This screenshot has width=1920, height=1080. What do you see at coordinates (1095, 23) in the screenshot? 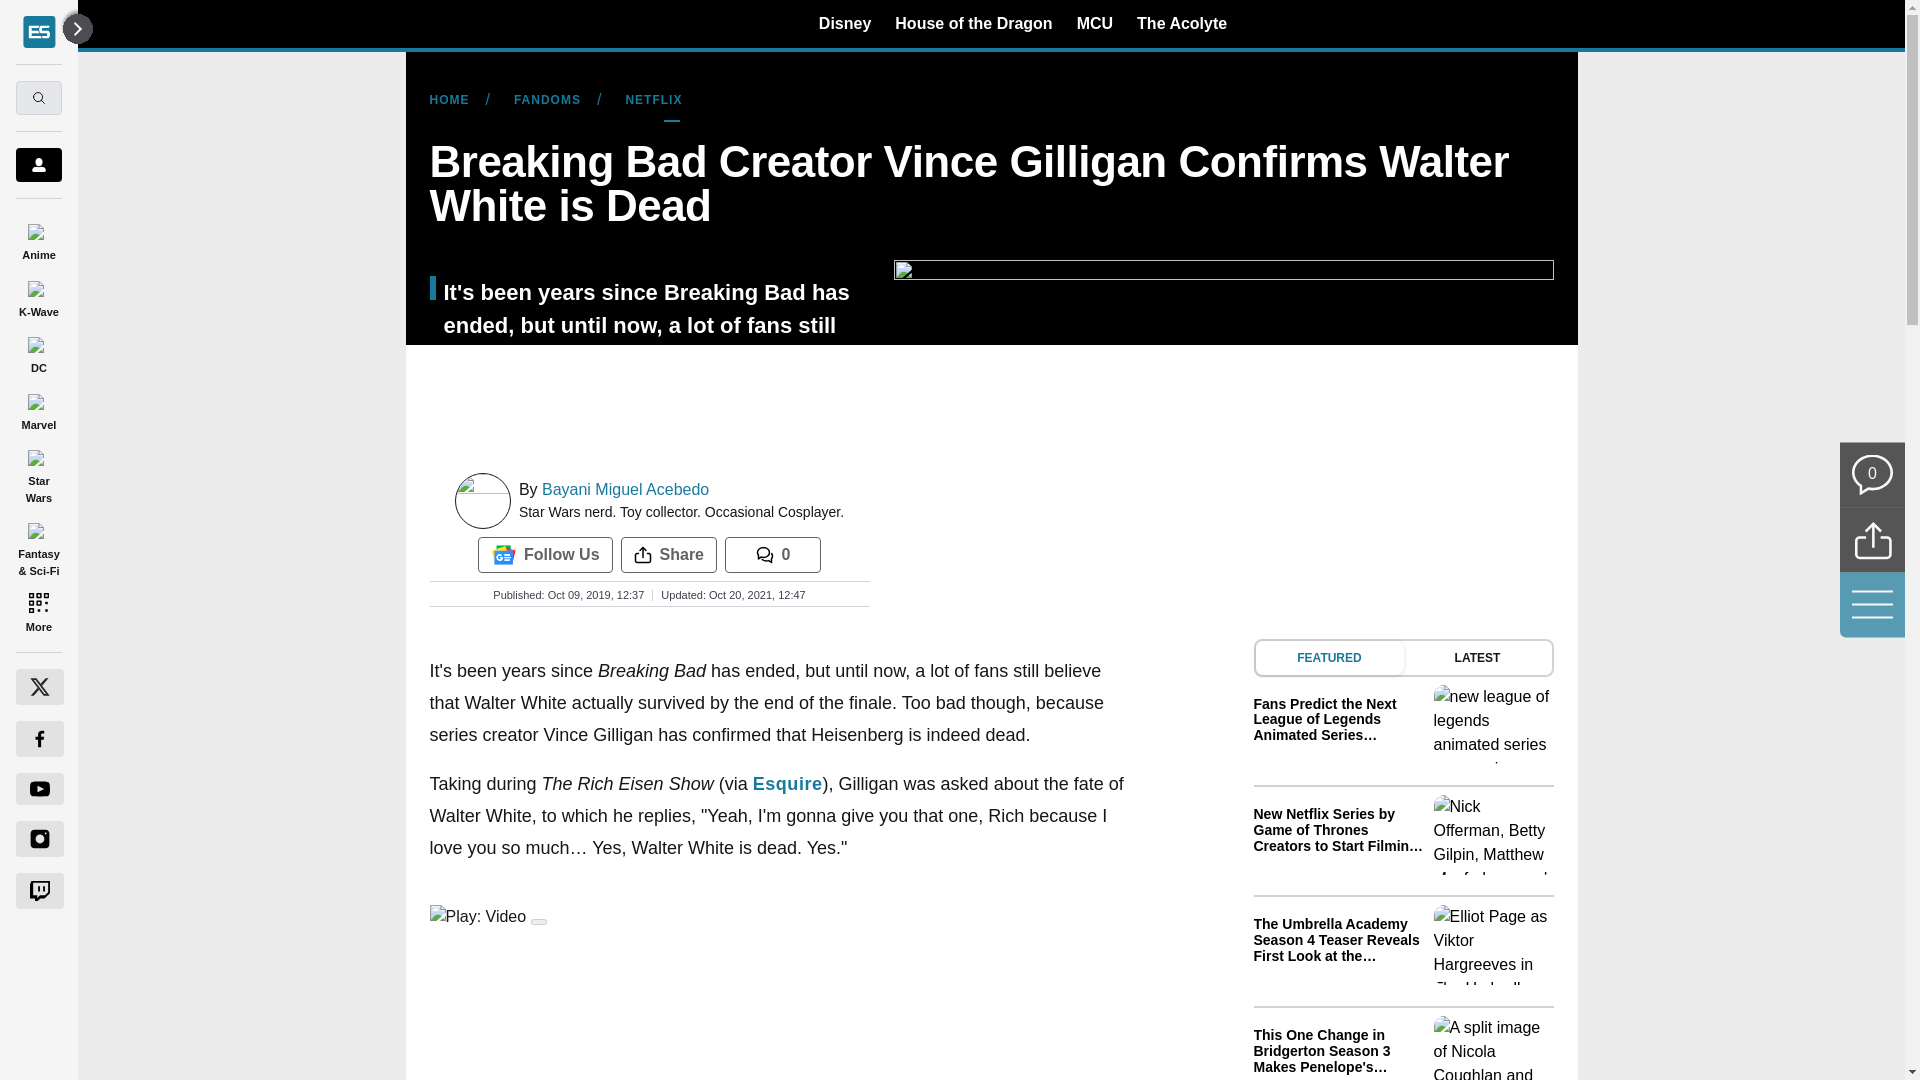
I see `MCU` at bounding box center [1095, 23].